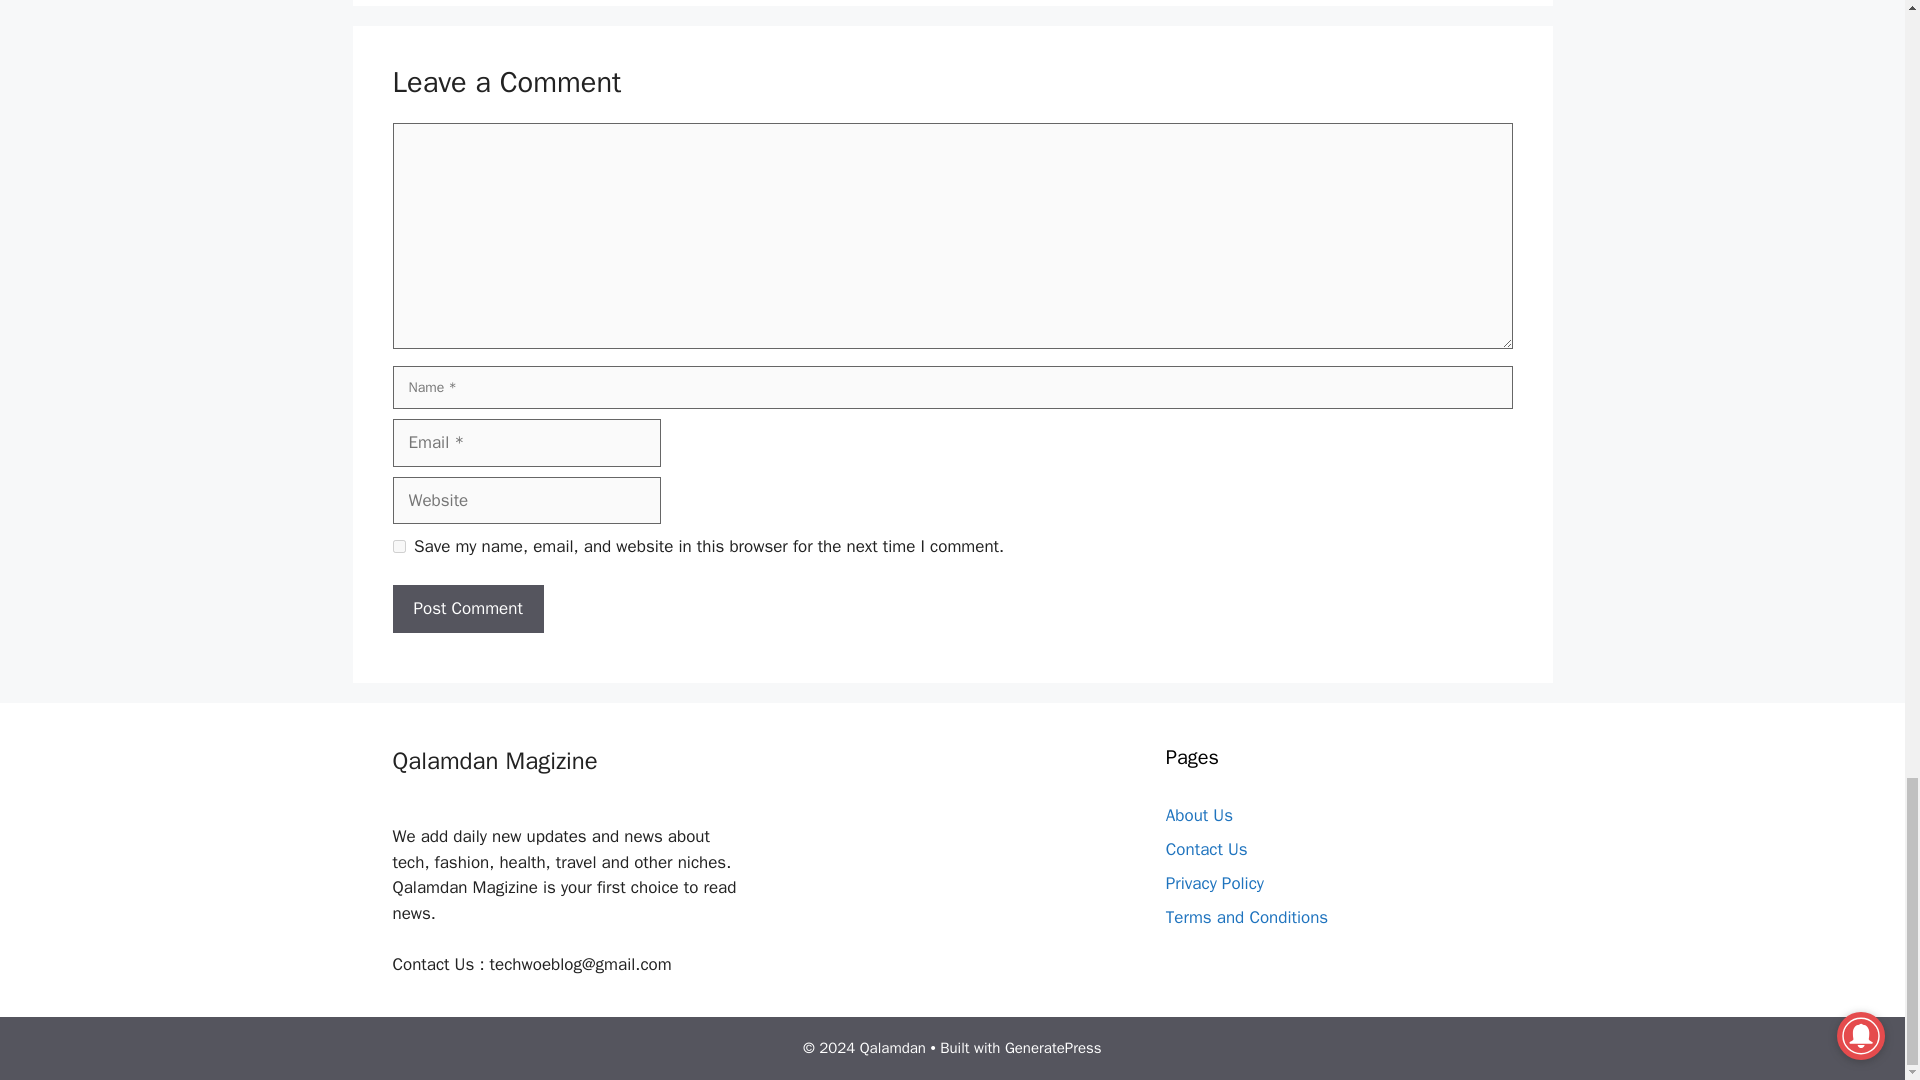 This screenshot has height=1080, width=1920. Describe the element at coordinates (1214, 883) in the screenshot. I see `Privacy Policy` at that location.